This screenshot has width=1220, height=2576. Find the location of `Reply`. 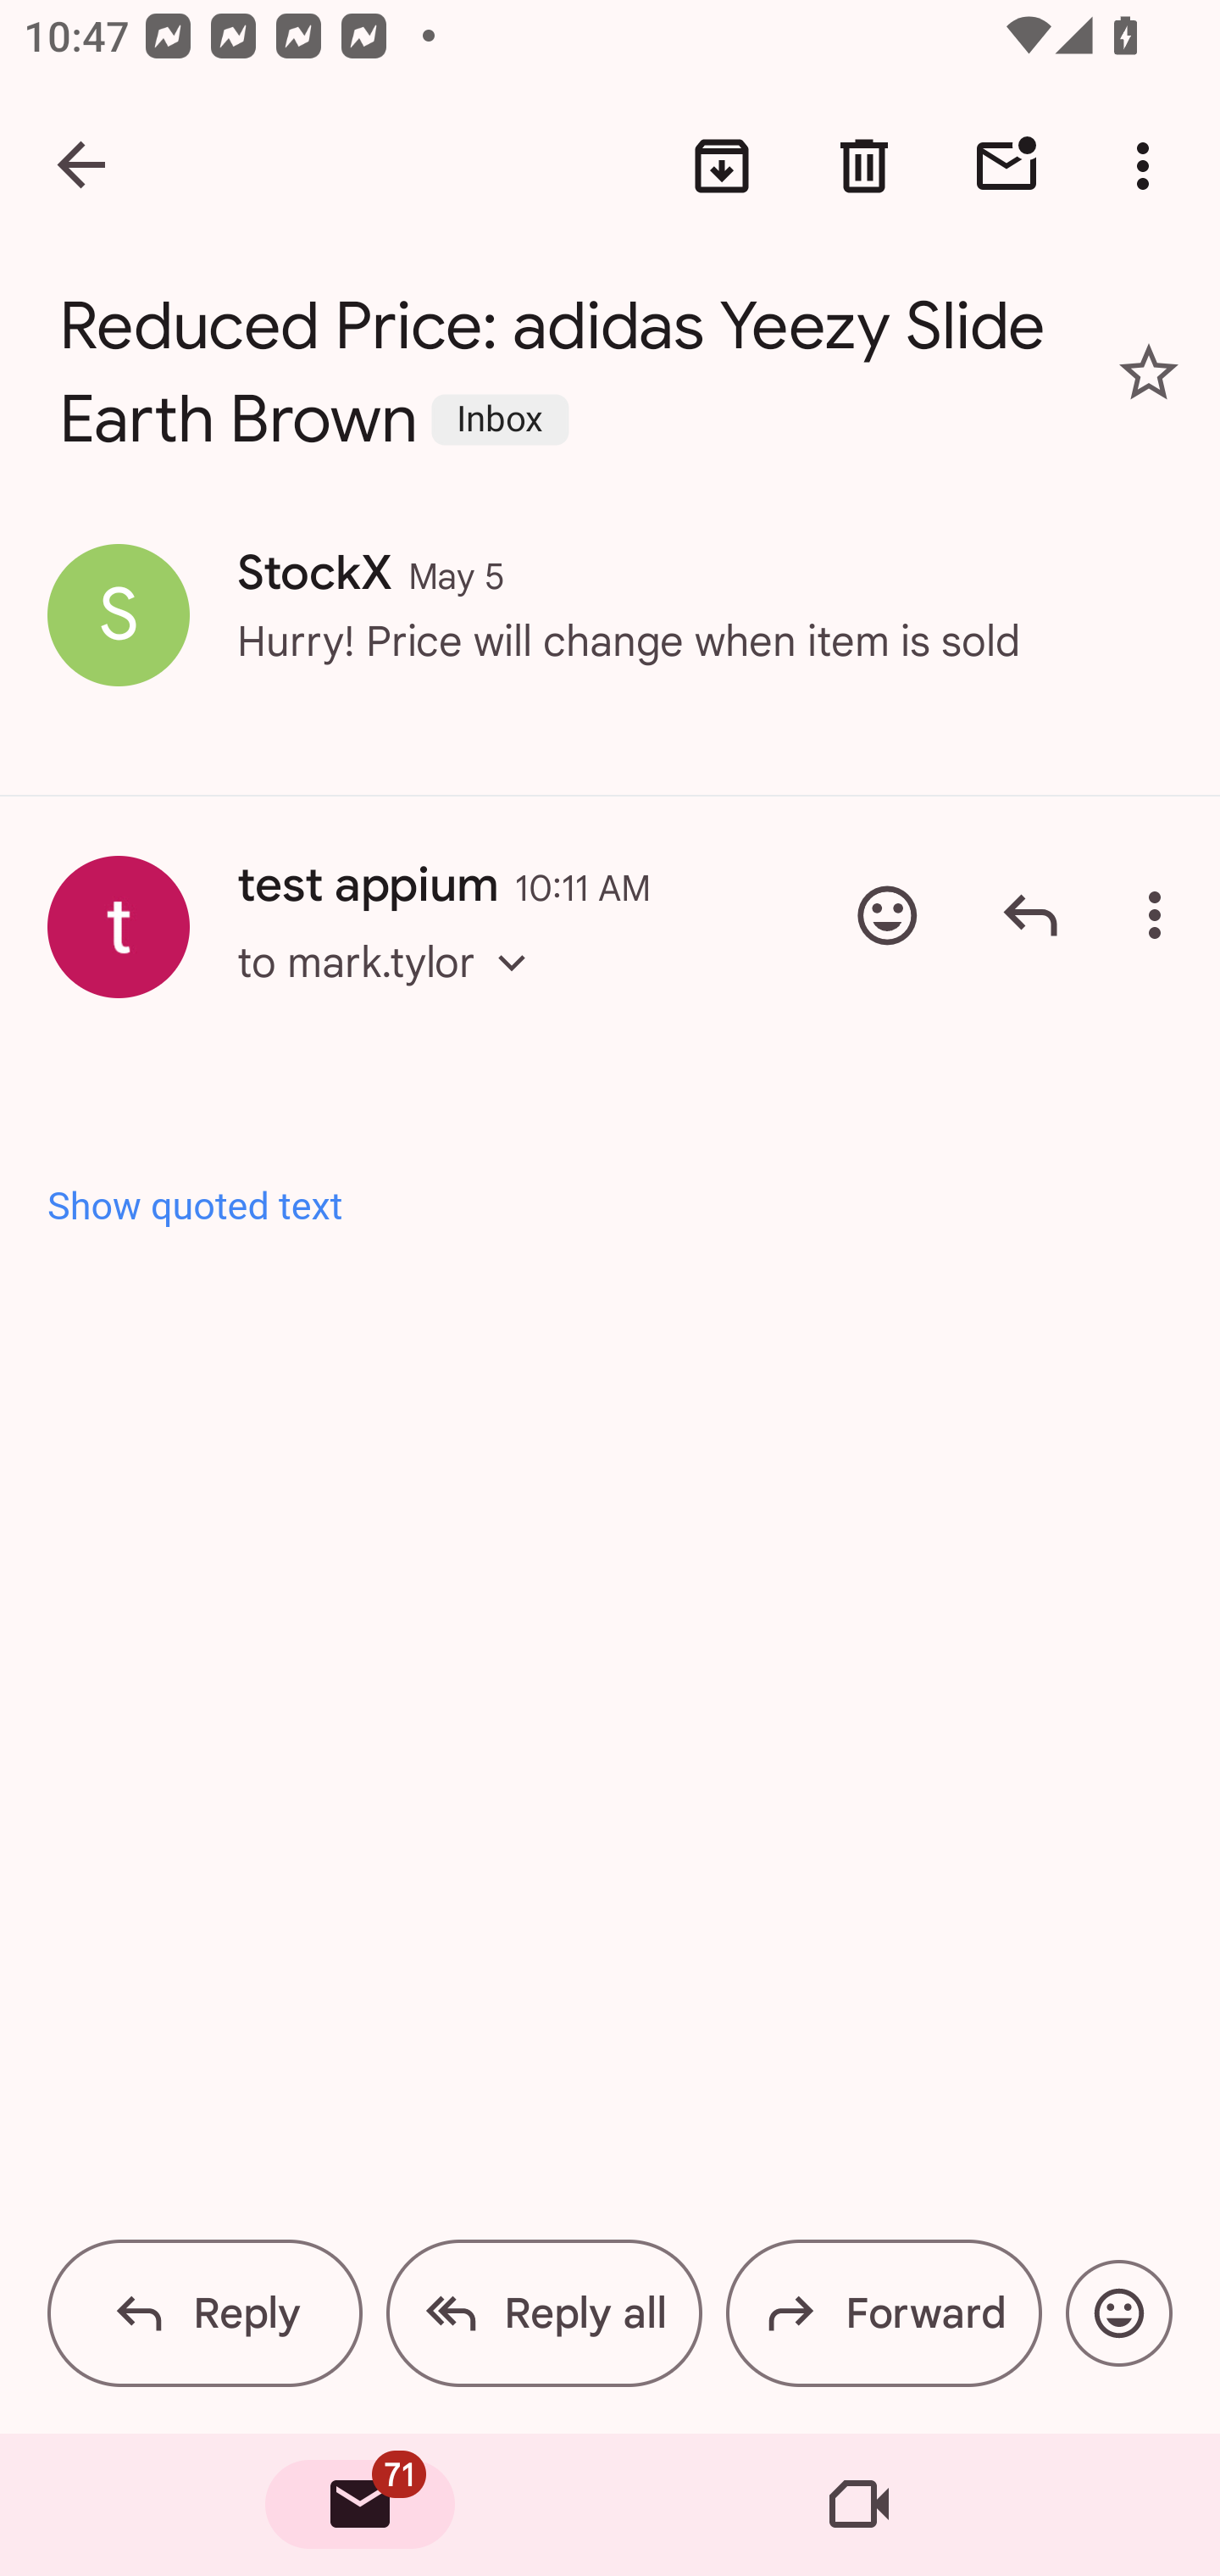

Reply is located at coordinates (1030, 915).